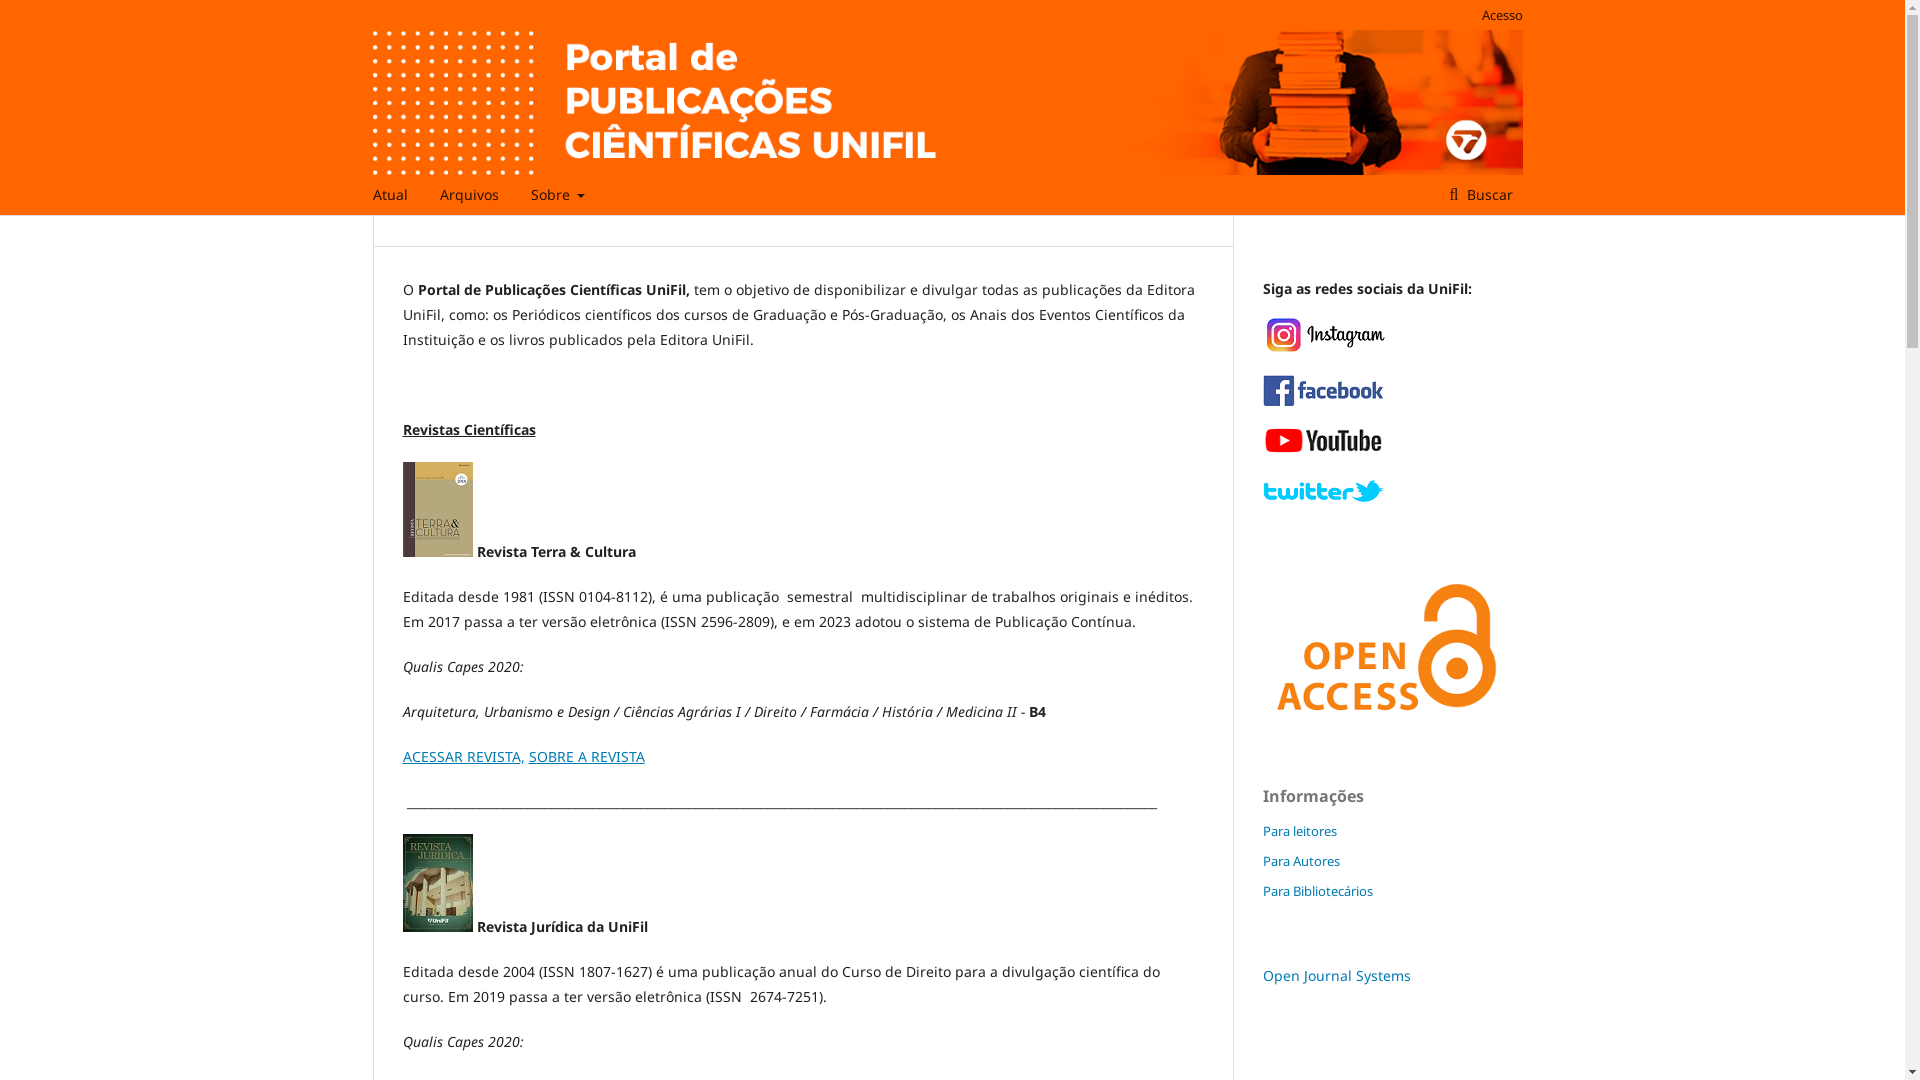 Image resolution: width=1920 pixels, height=1080 pixels. Describe the element at coordinates (1322, 448) in the screenshot. I see `youtube` at that location.